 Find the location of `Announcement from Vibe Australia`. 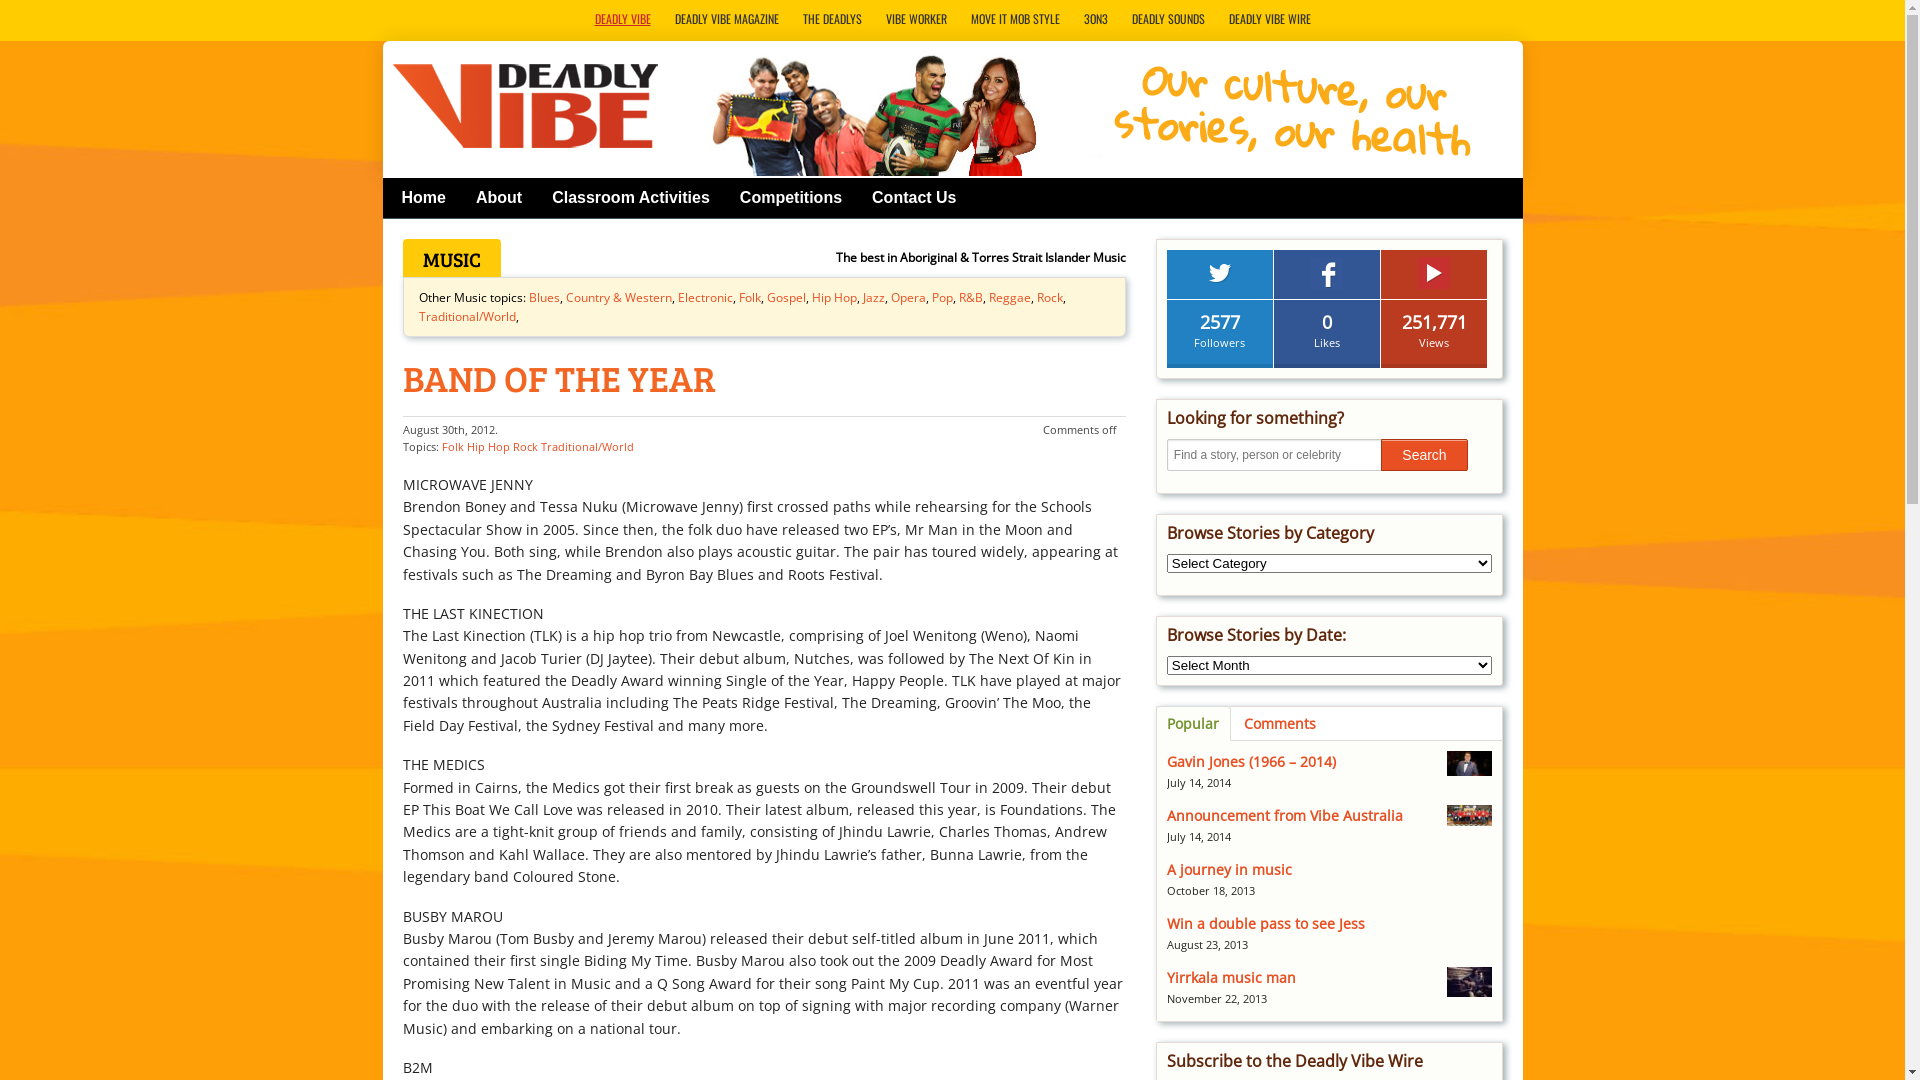

Announcement from Vibe Australia is located at coordinates (1285, 816).